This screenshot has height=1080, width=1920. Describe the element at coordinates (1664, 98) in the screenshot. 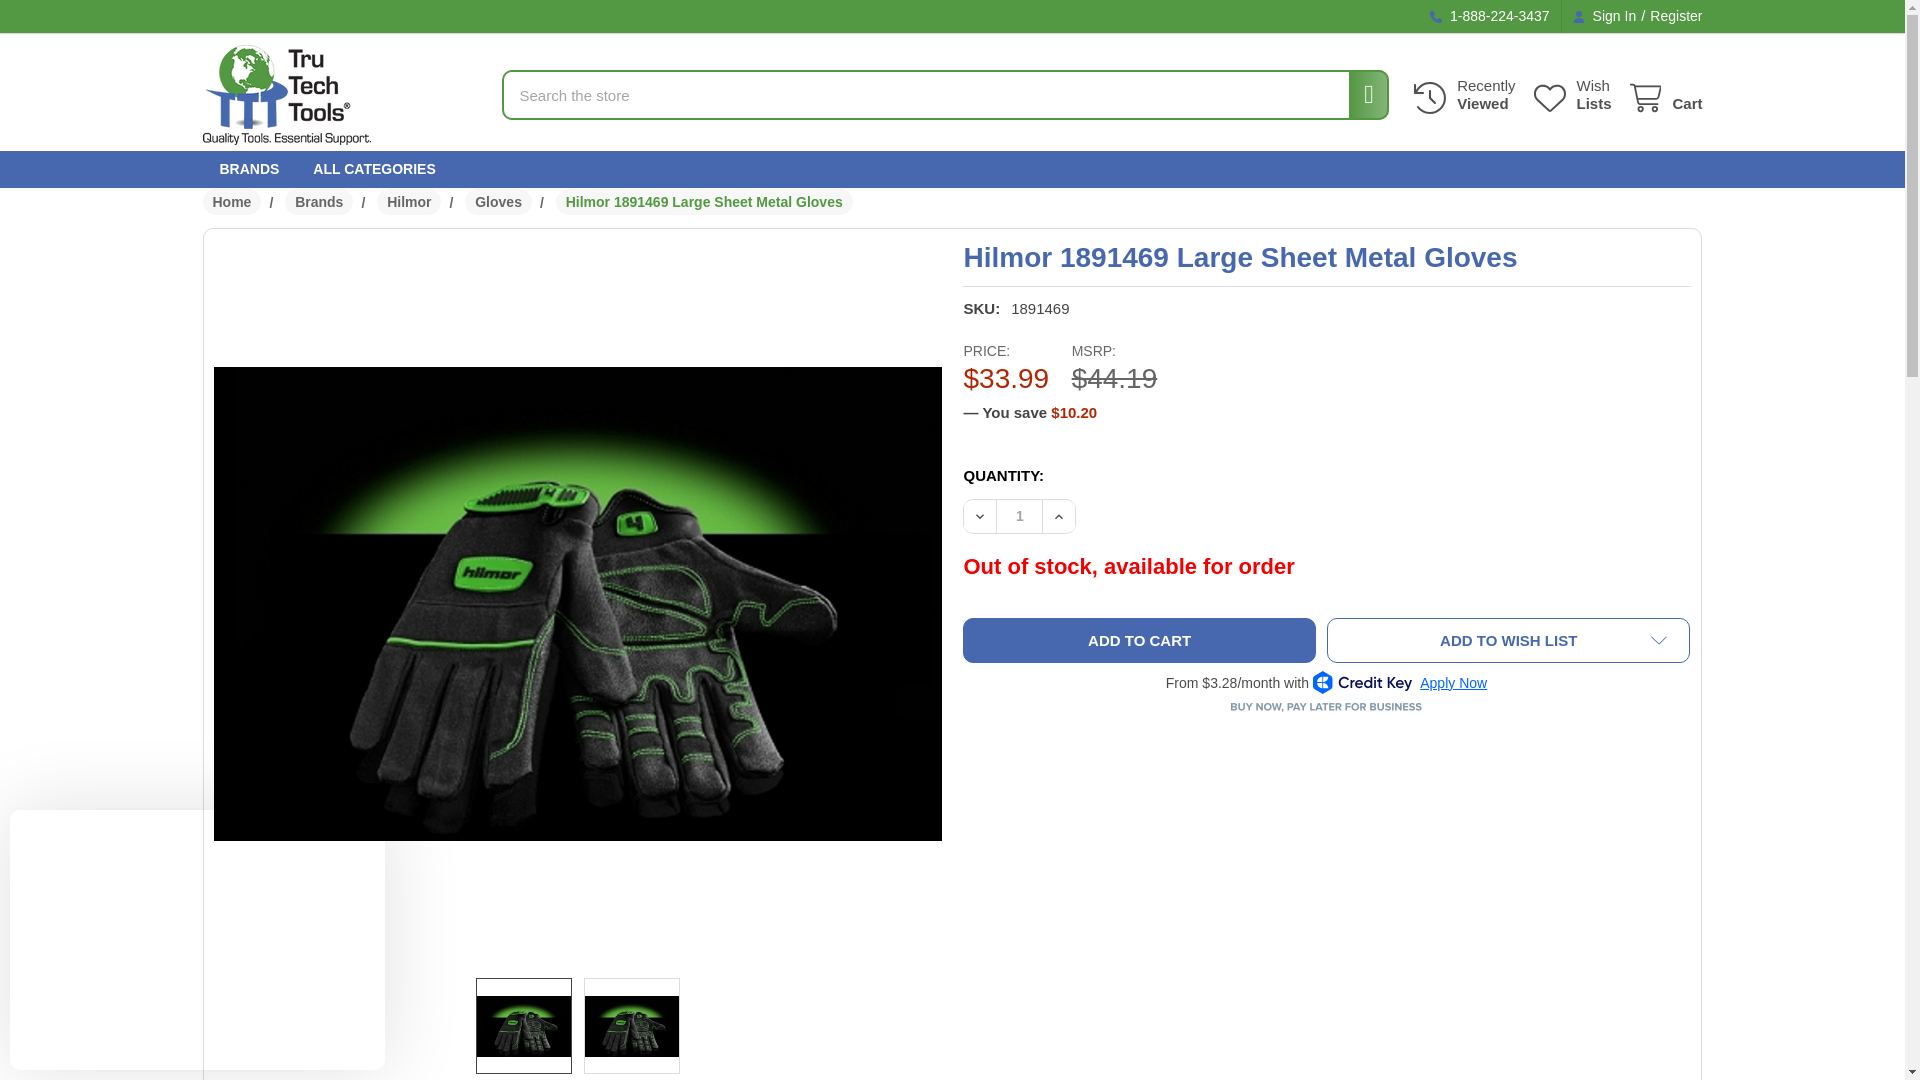

I see `Wish Lists` at that location.